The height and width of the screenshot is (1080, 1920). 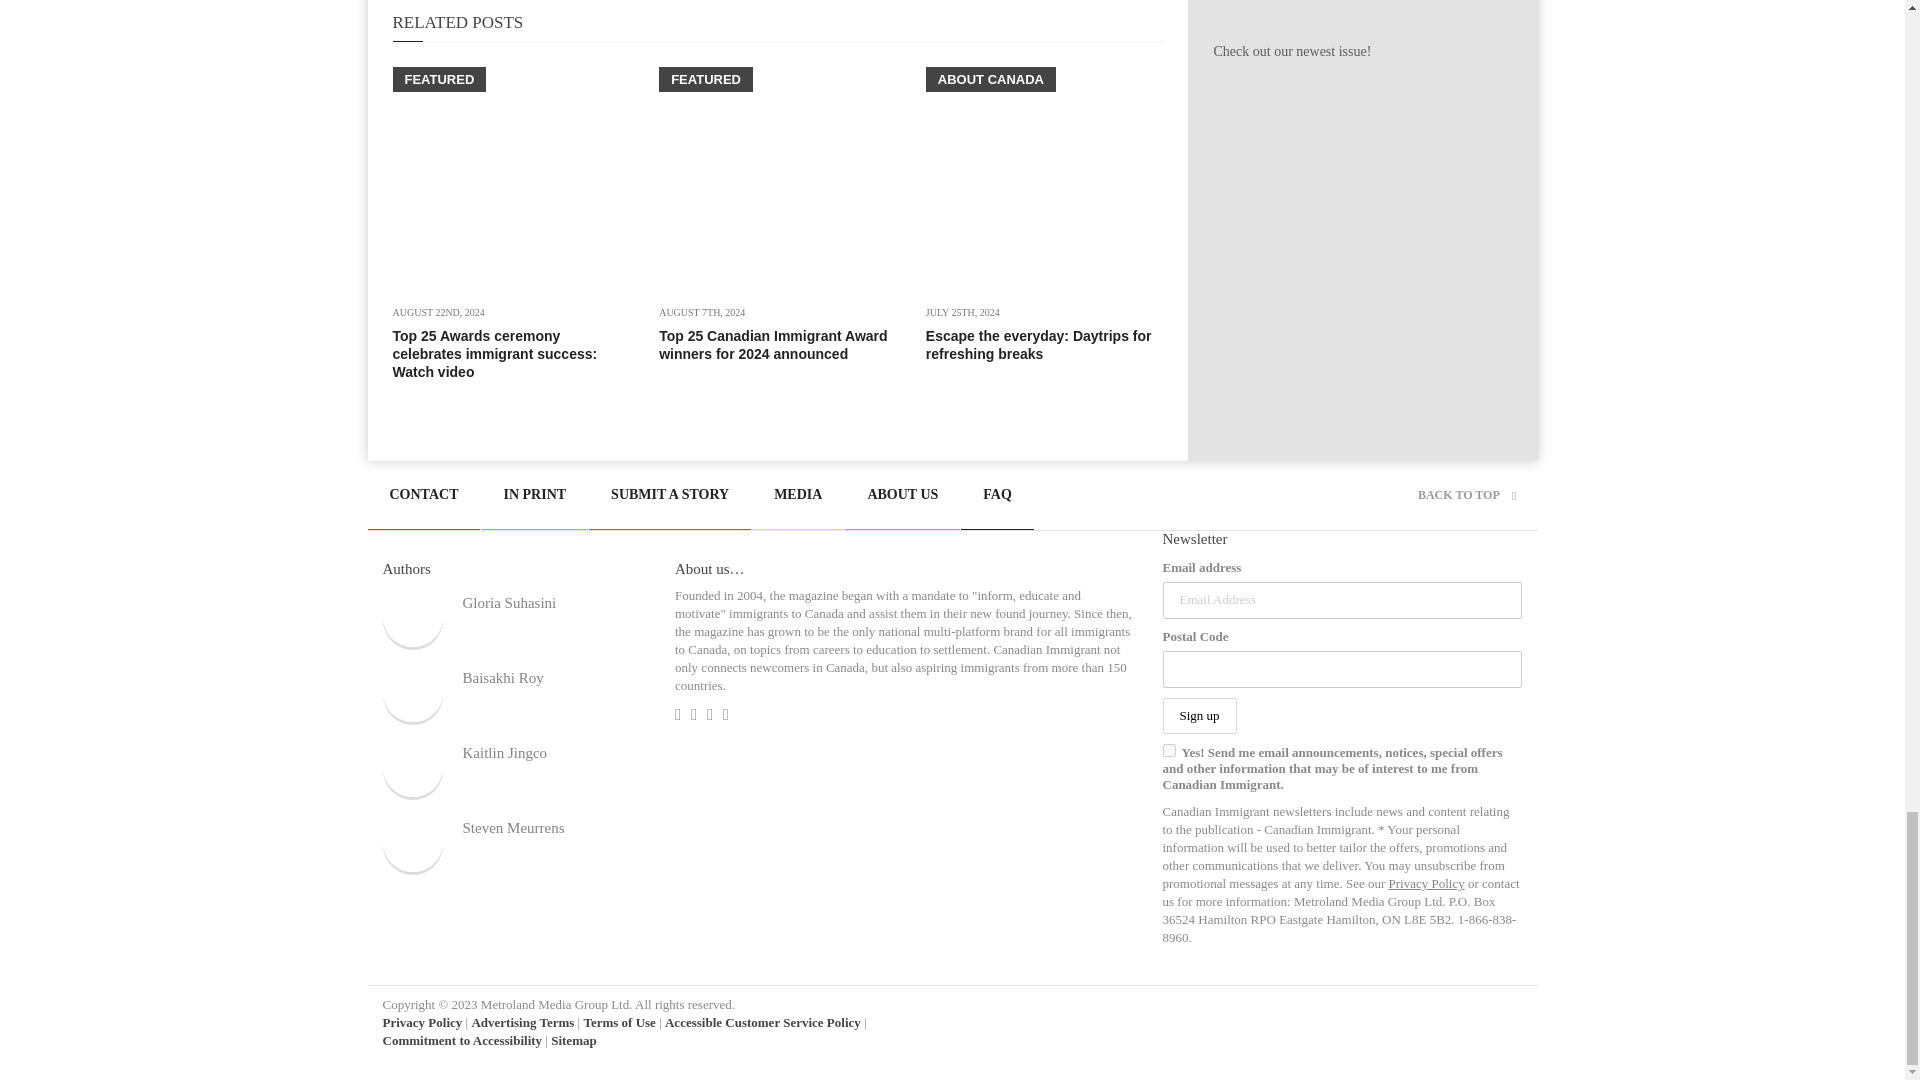 I want to click on BACK TO TOP, so click(x=1466, y=495).